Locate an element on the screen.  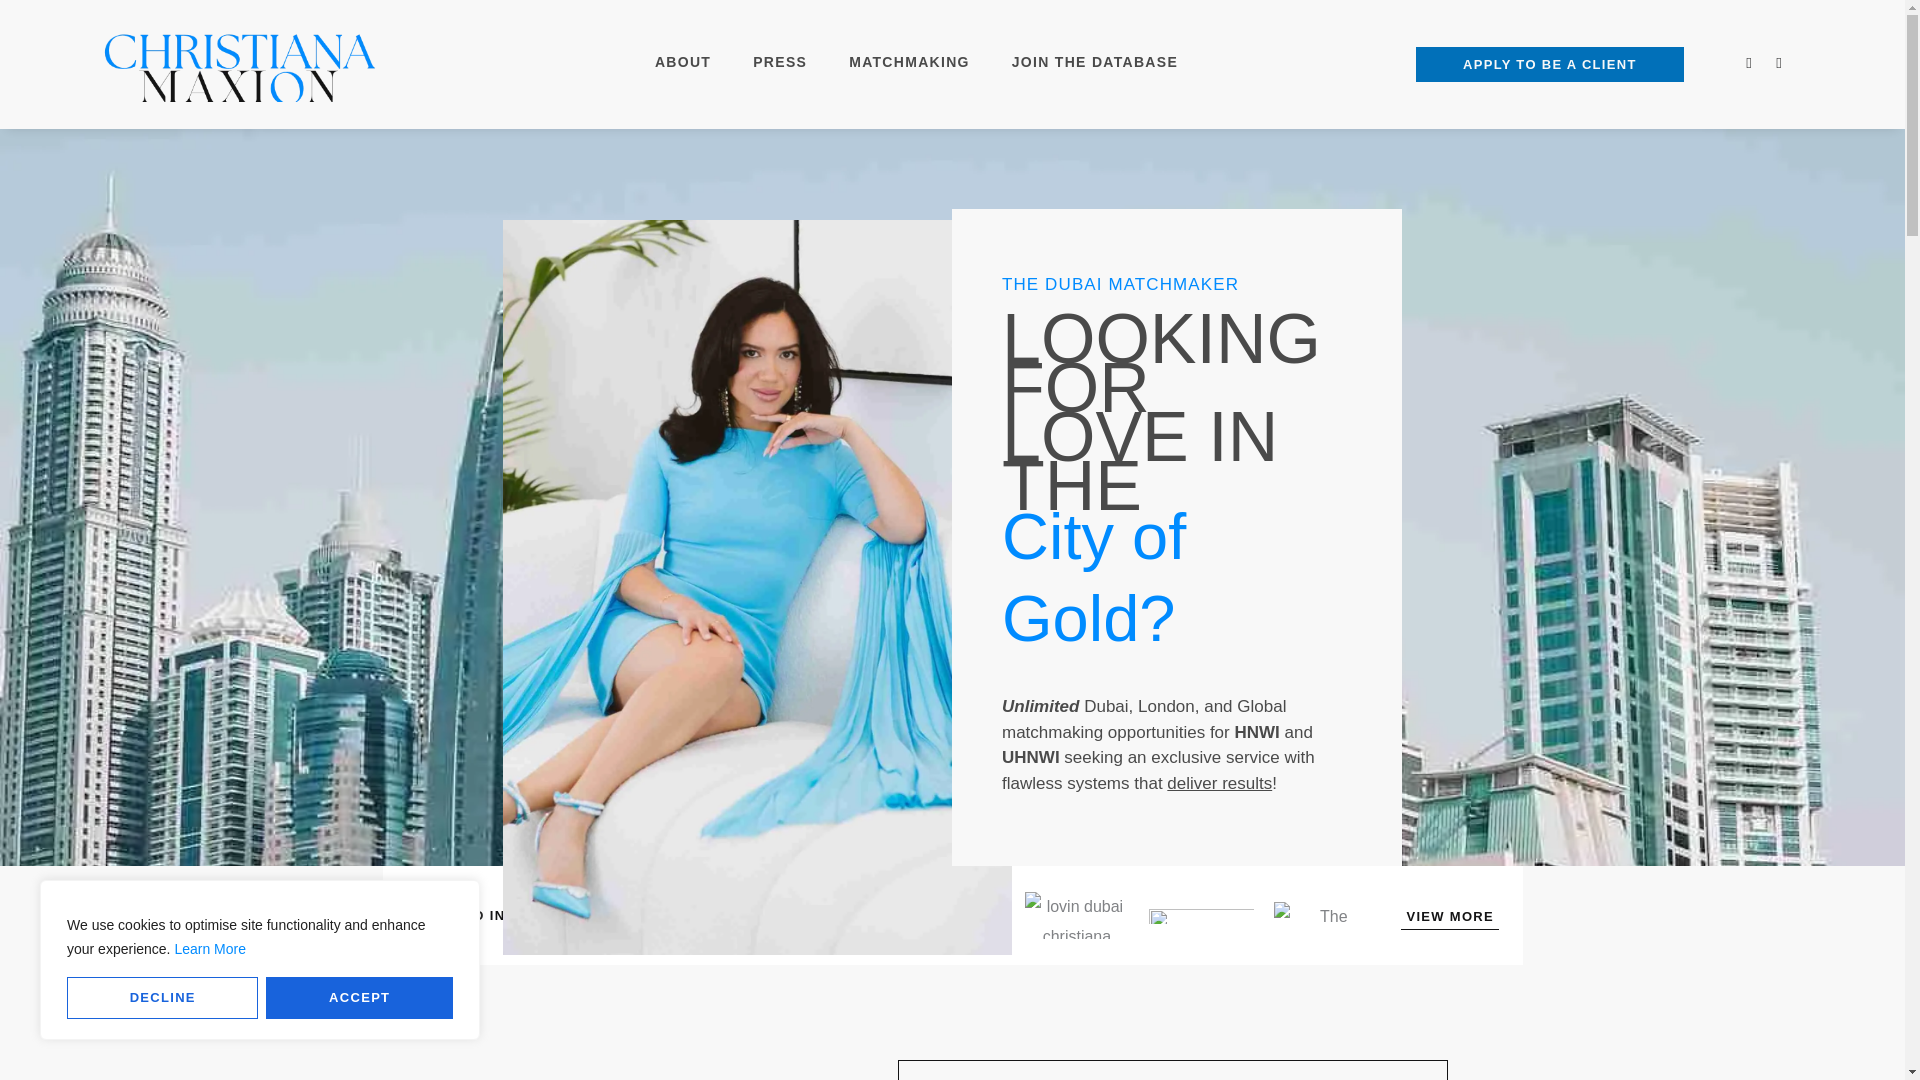
MATCHMAKING is located at coordinates (908, 62).